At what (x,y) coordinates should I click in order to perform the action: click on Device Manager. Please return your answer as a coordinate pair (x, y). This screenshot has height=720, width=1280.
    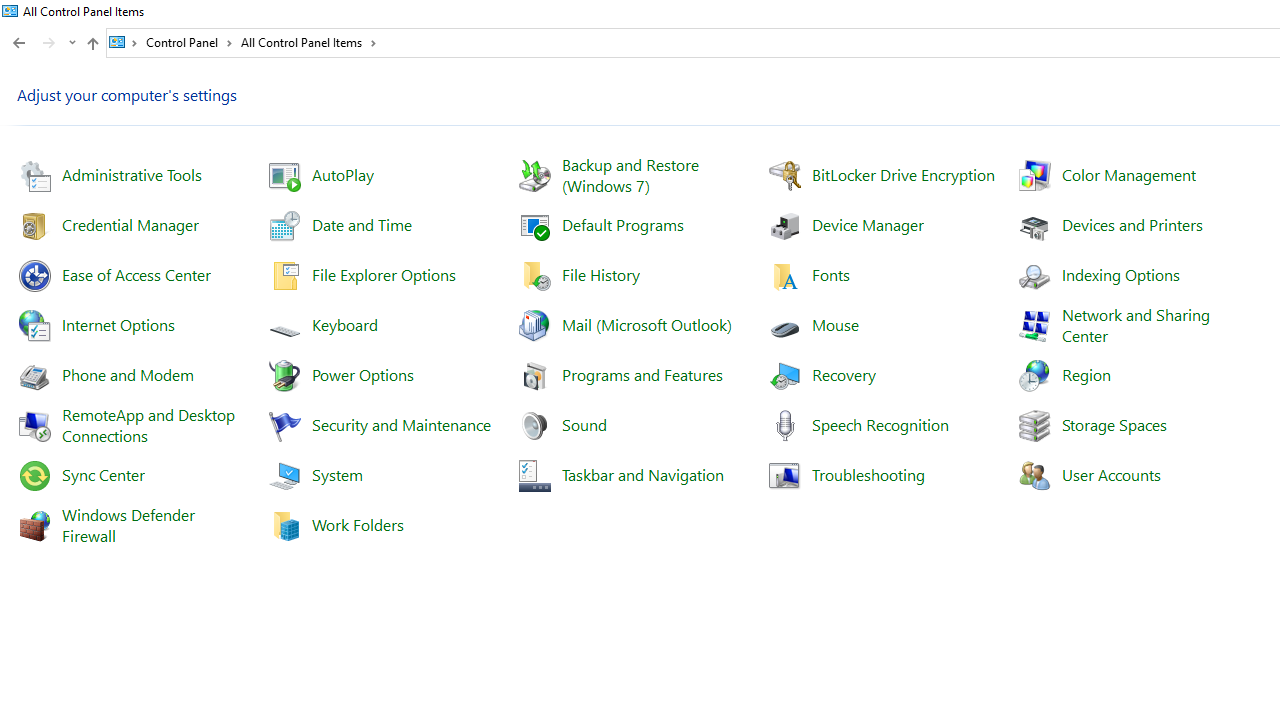
    Looking at the image, I should click on (868, 224).